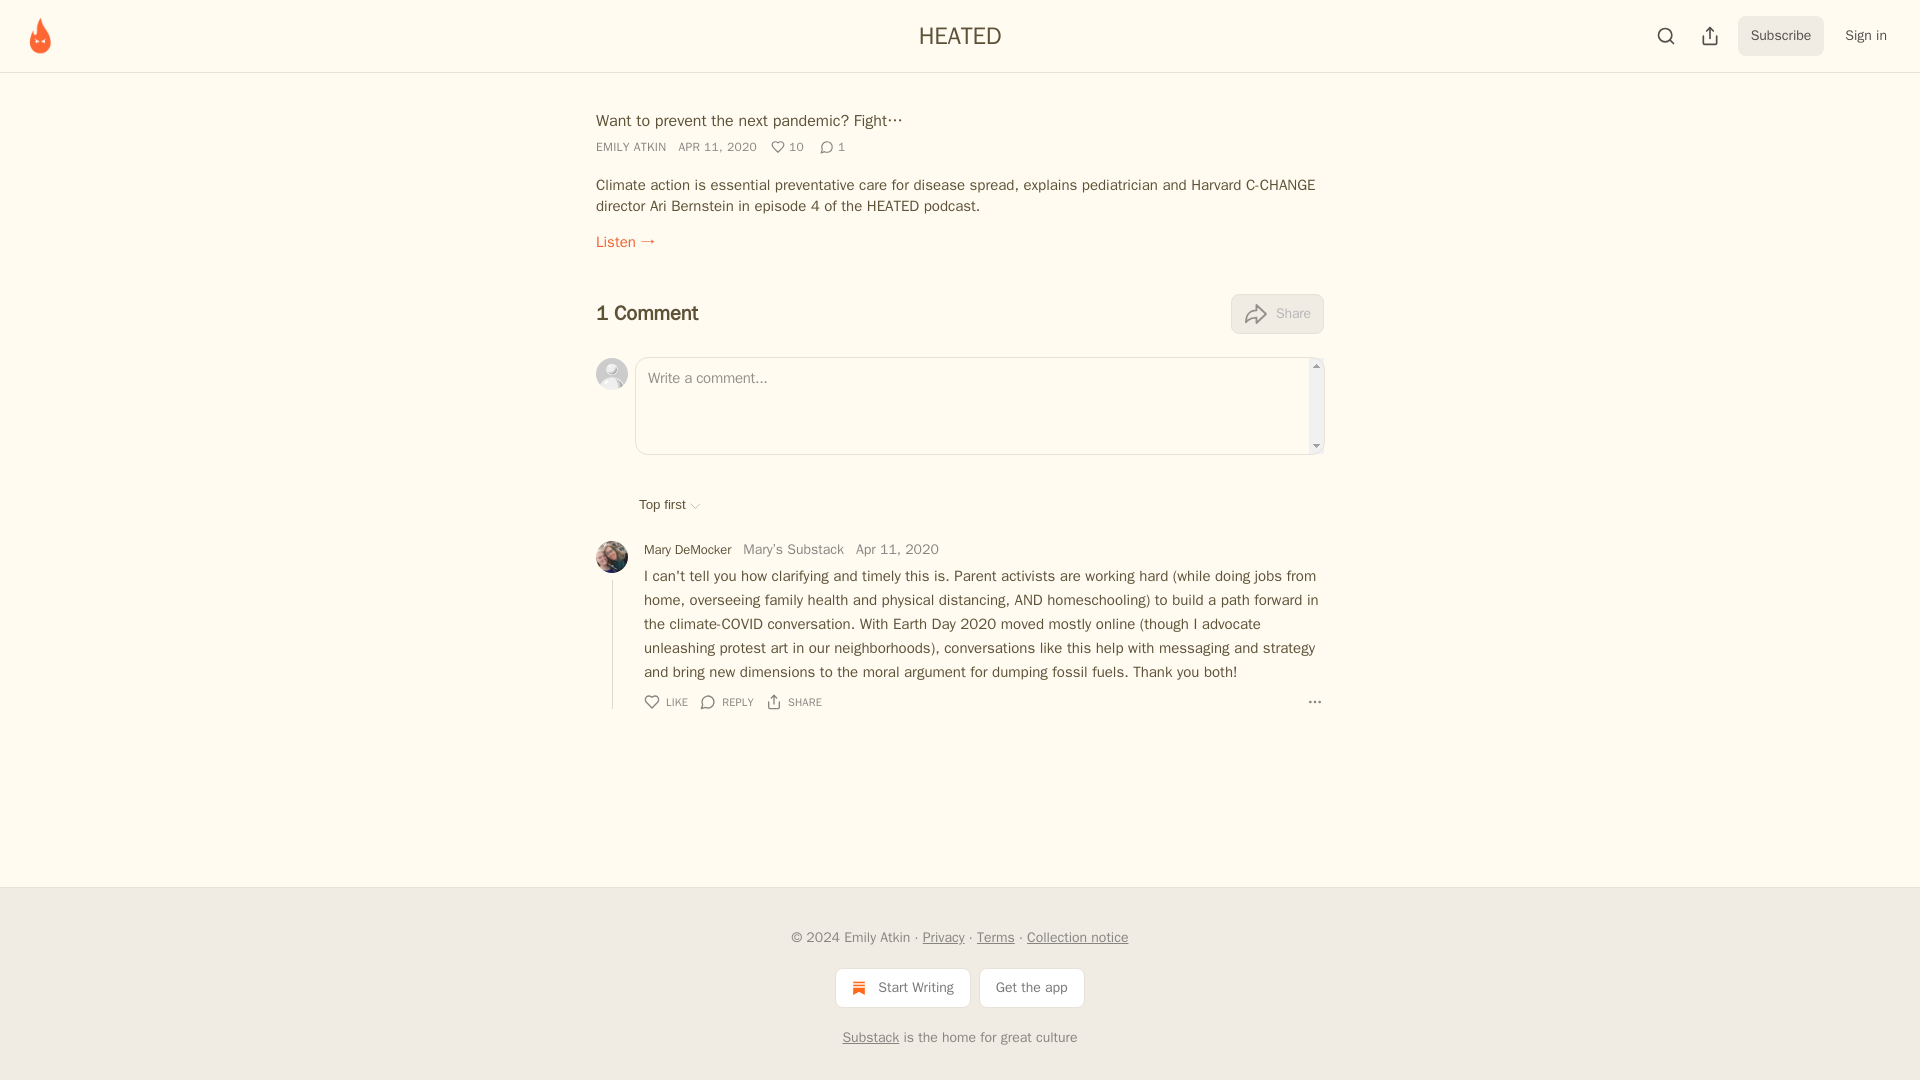  What do you see at coordinates (1277, 313) in the screenshot?
I see `Share` at bounding box center [1277, 313].